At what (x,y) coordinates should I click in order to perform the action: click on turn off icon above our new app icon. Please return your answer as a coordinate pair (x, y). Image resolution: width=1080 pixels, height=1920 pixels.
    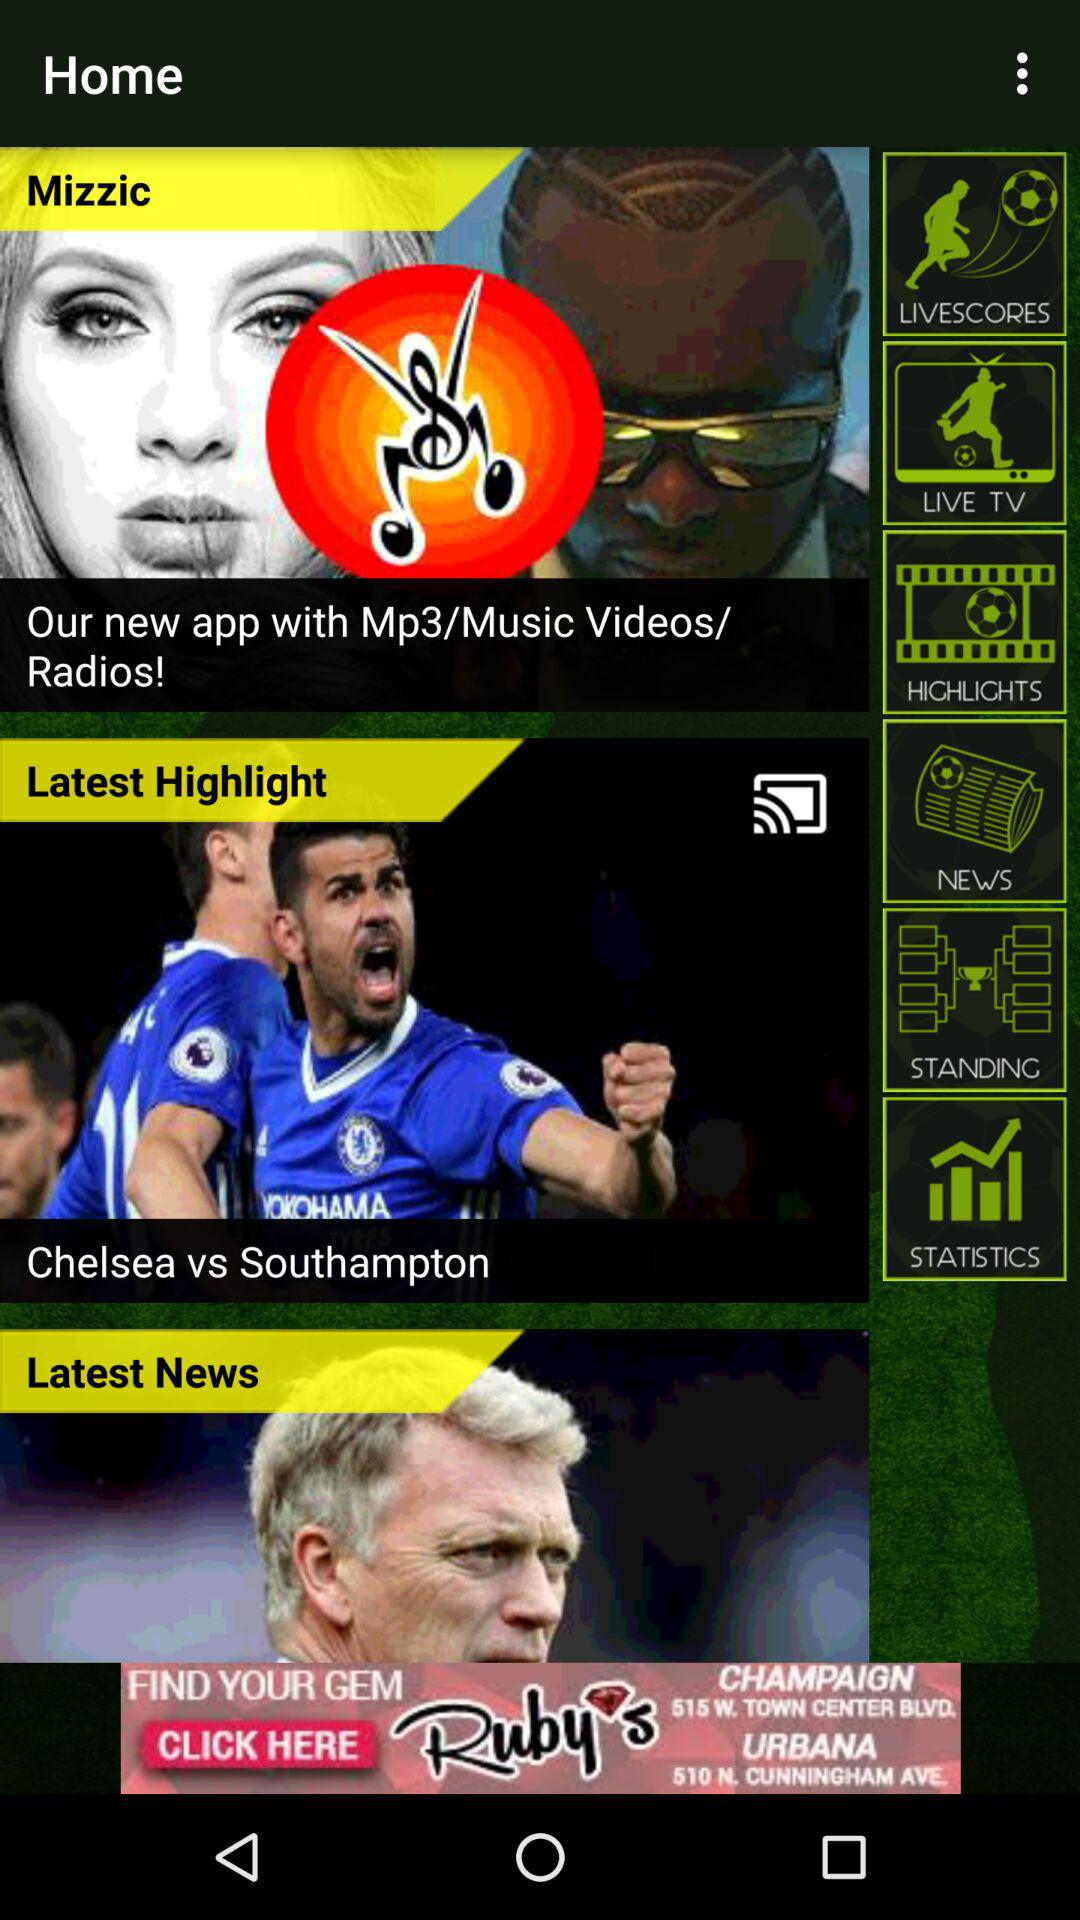
    Looking at the image, I should click on (262, 188).